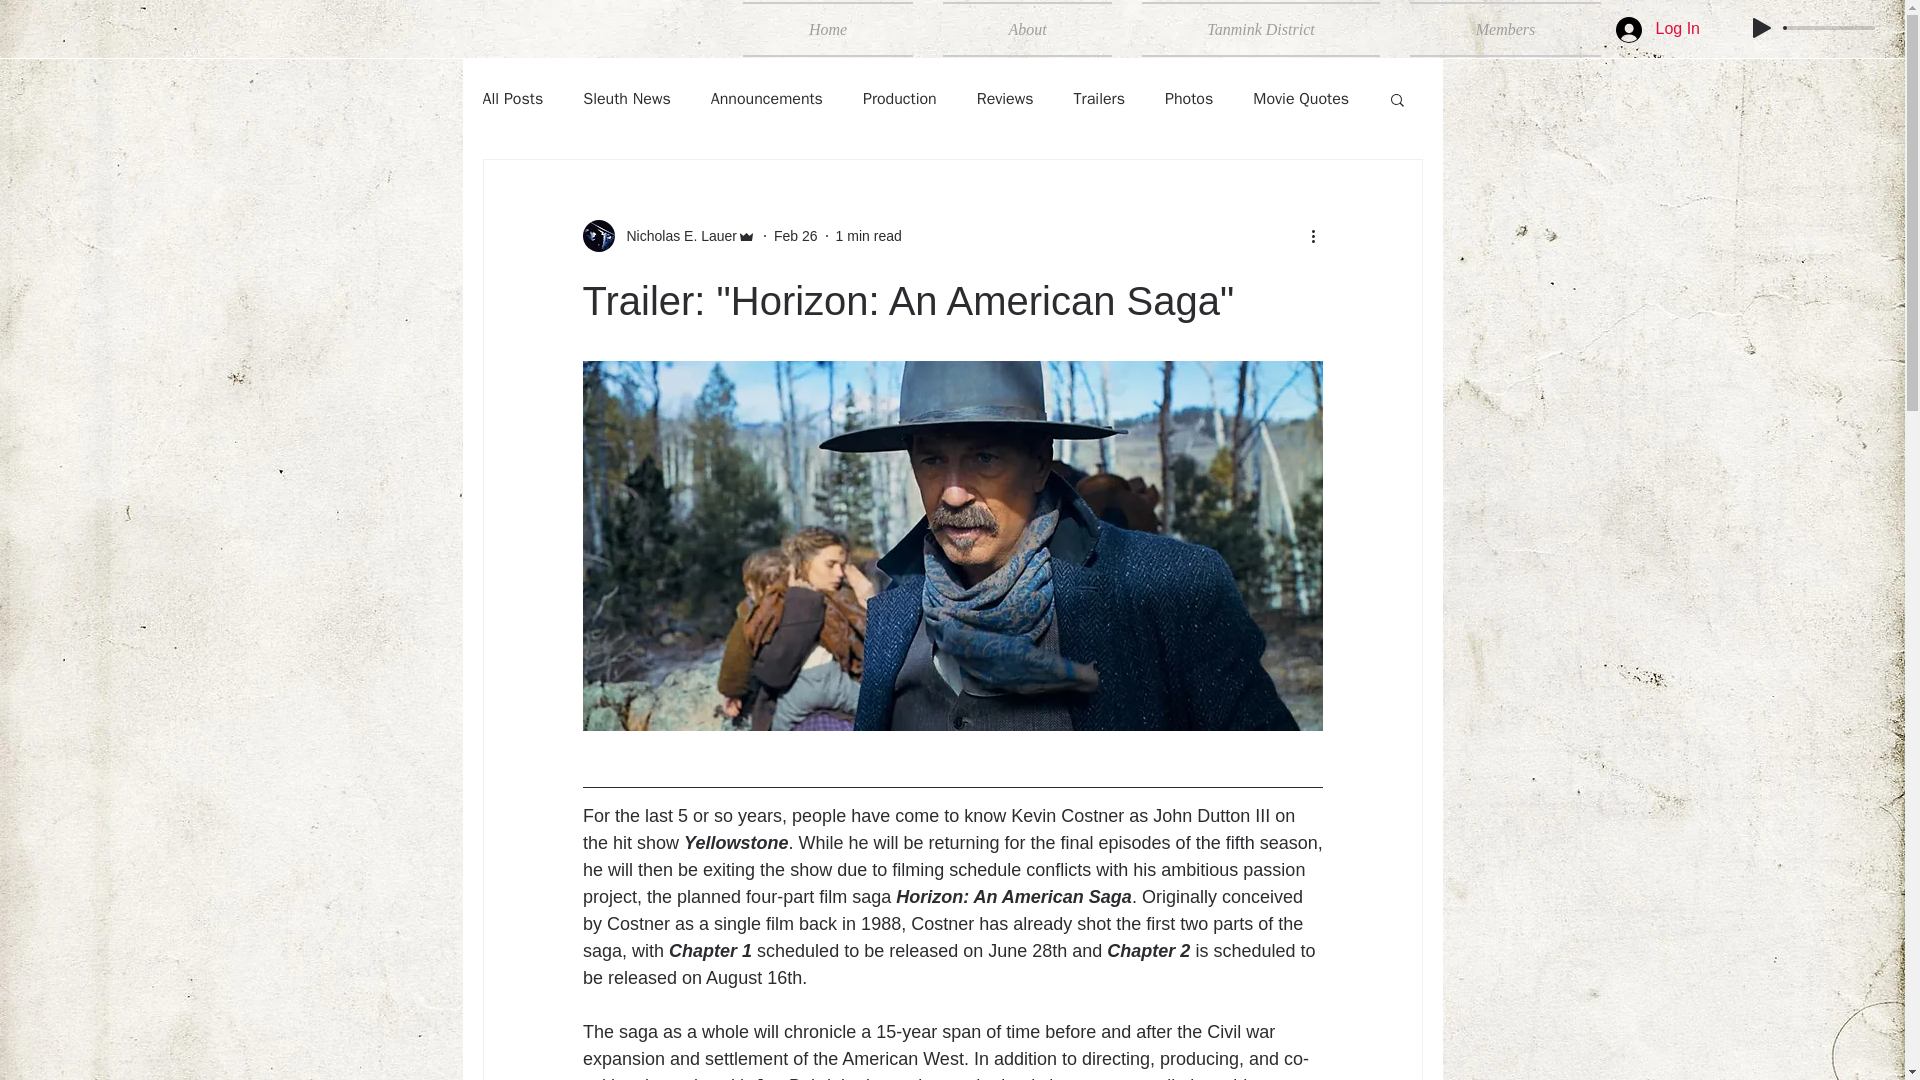 The image size is (1920, 1080). I want to click on Announcements, so click(766, 98).